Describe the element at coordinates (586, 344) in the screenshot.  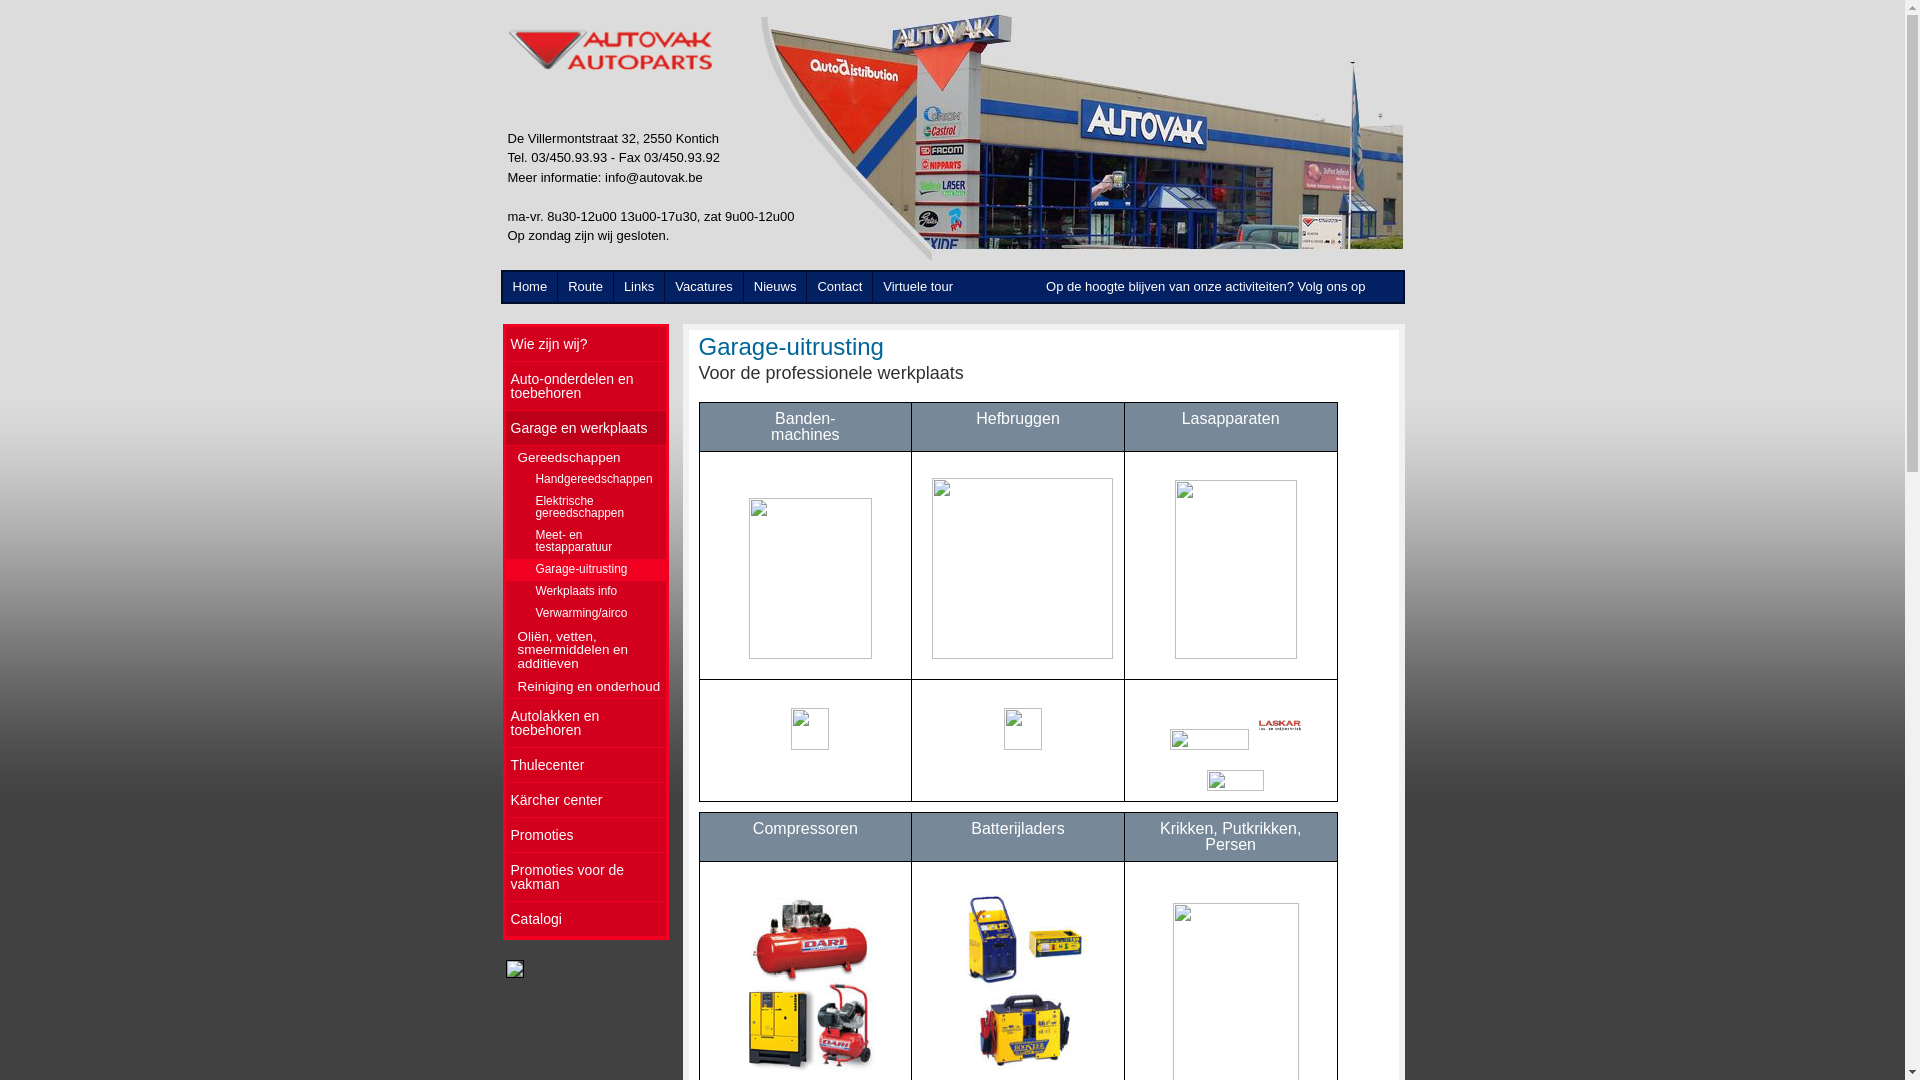
I see `Wie zijn wij?` at that location.